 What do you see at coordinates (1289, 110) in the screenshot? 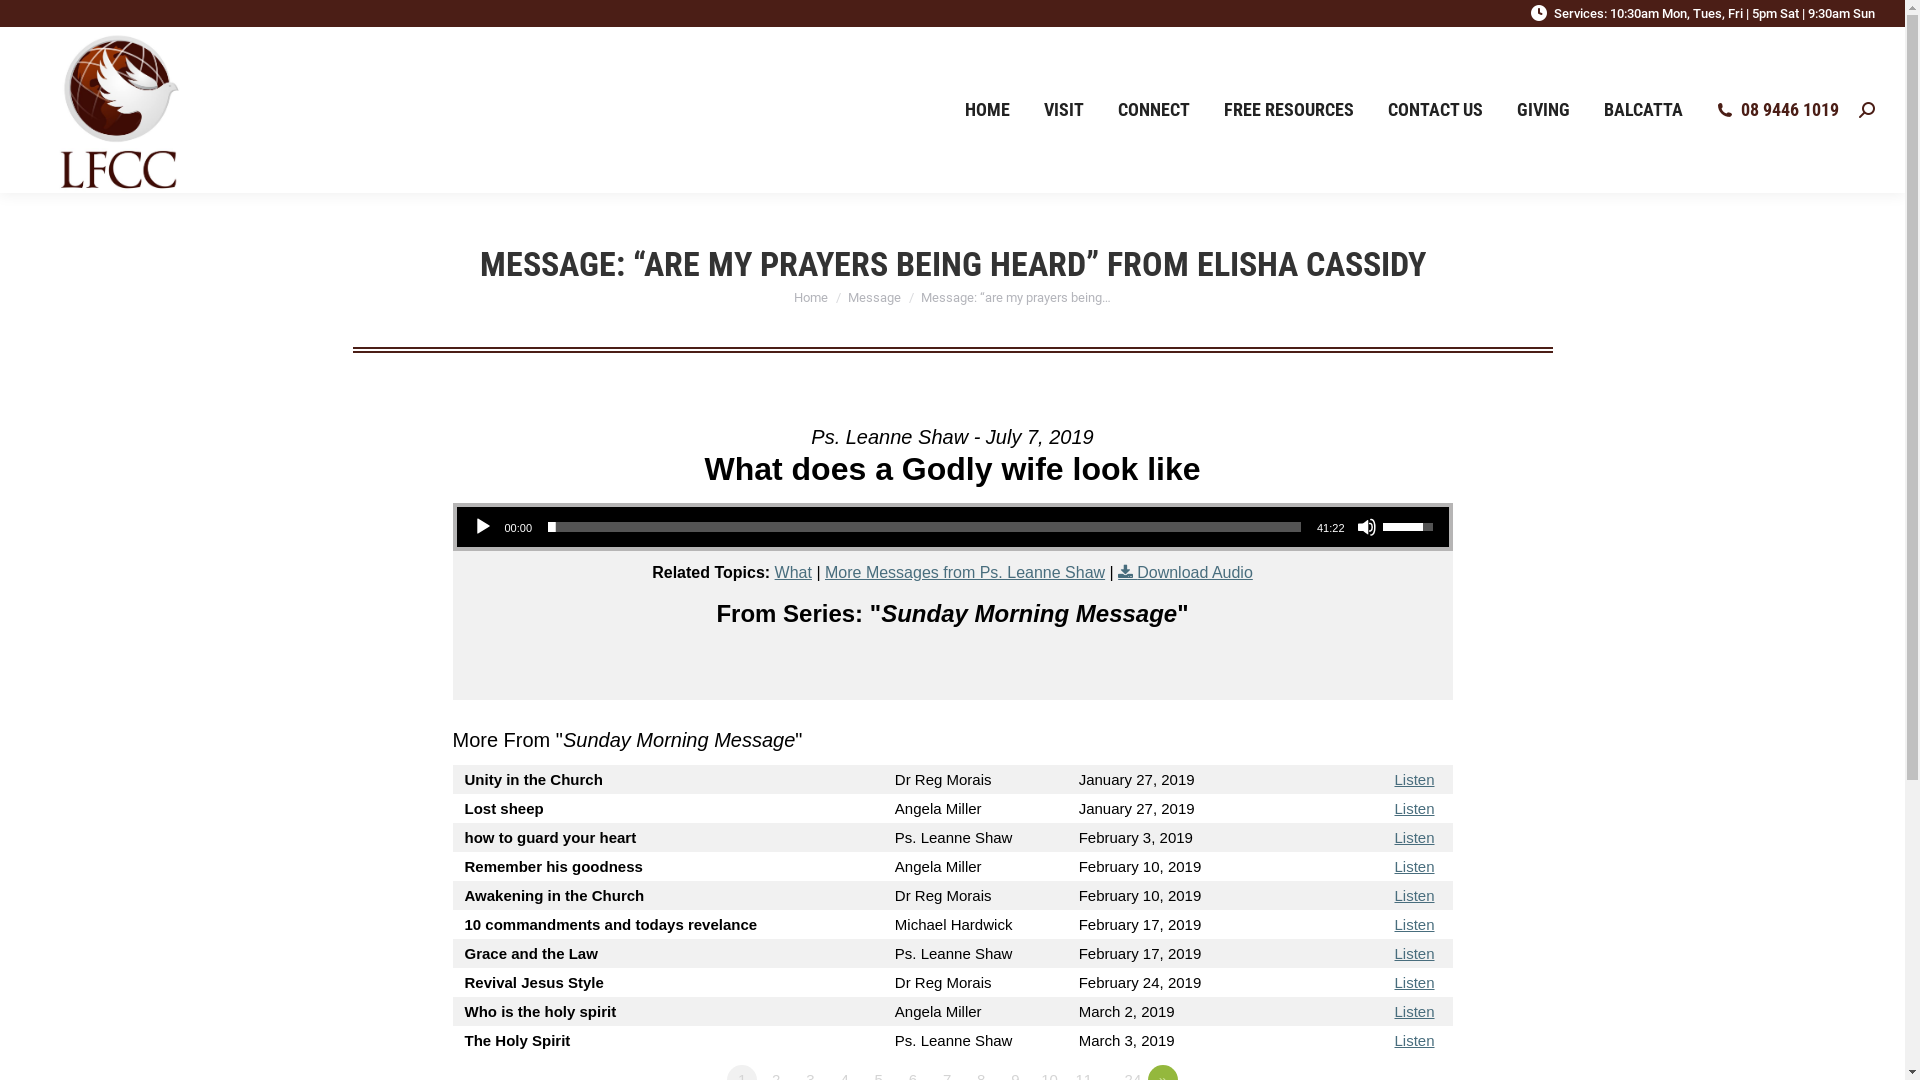
I see `FREE RESOURCES` at bounding box center [1289, 110].